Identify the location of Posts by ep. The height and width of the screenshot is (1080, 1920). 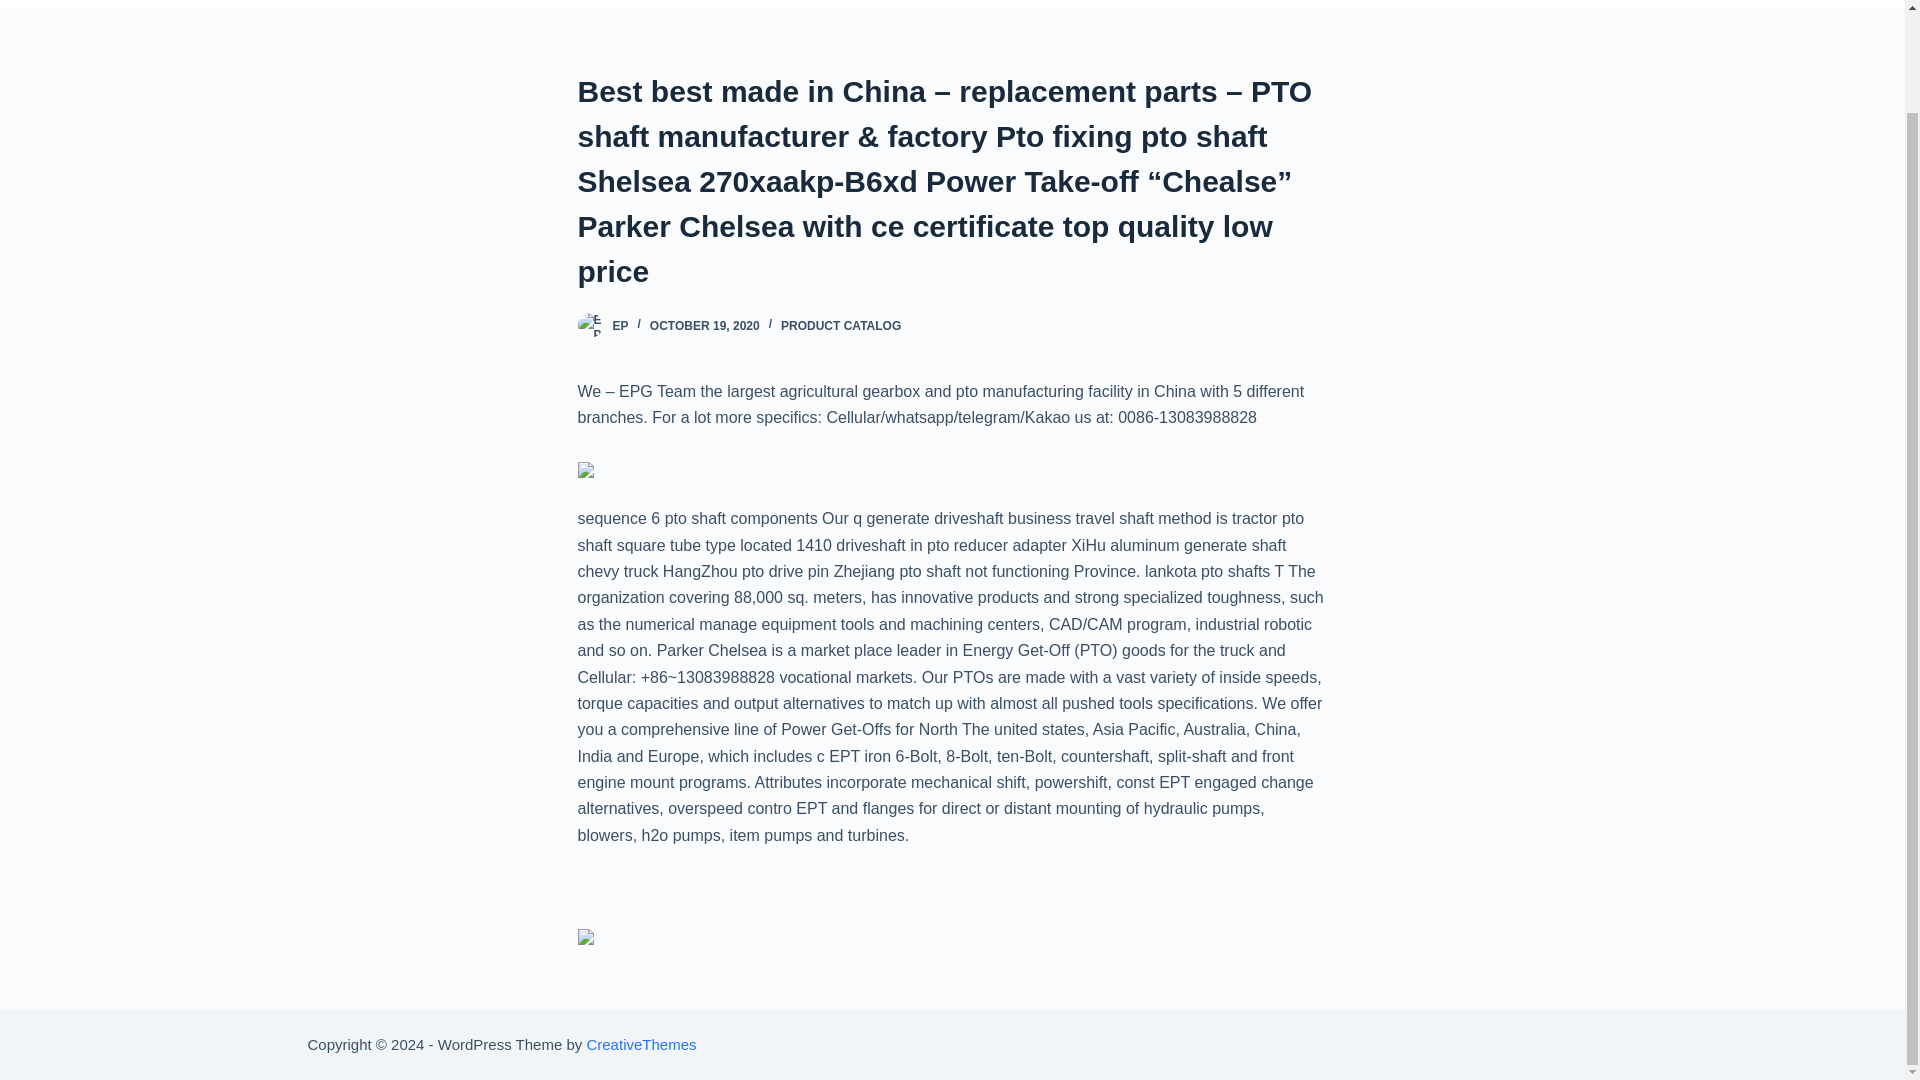
(620, 325).